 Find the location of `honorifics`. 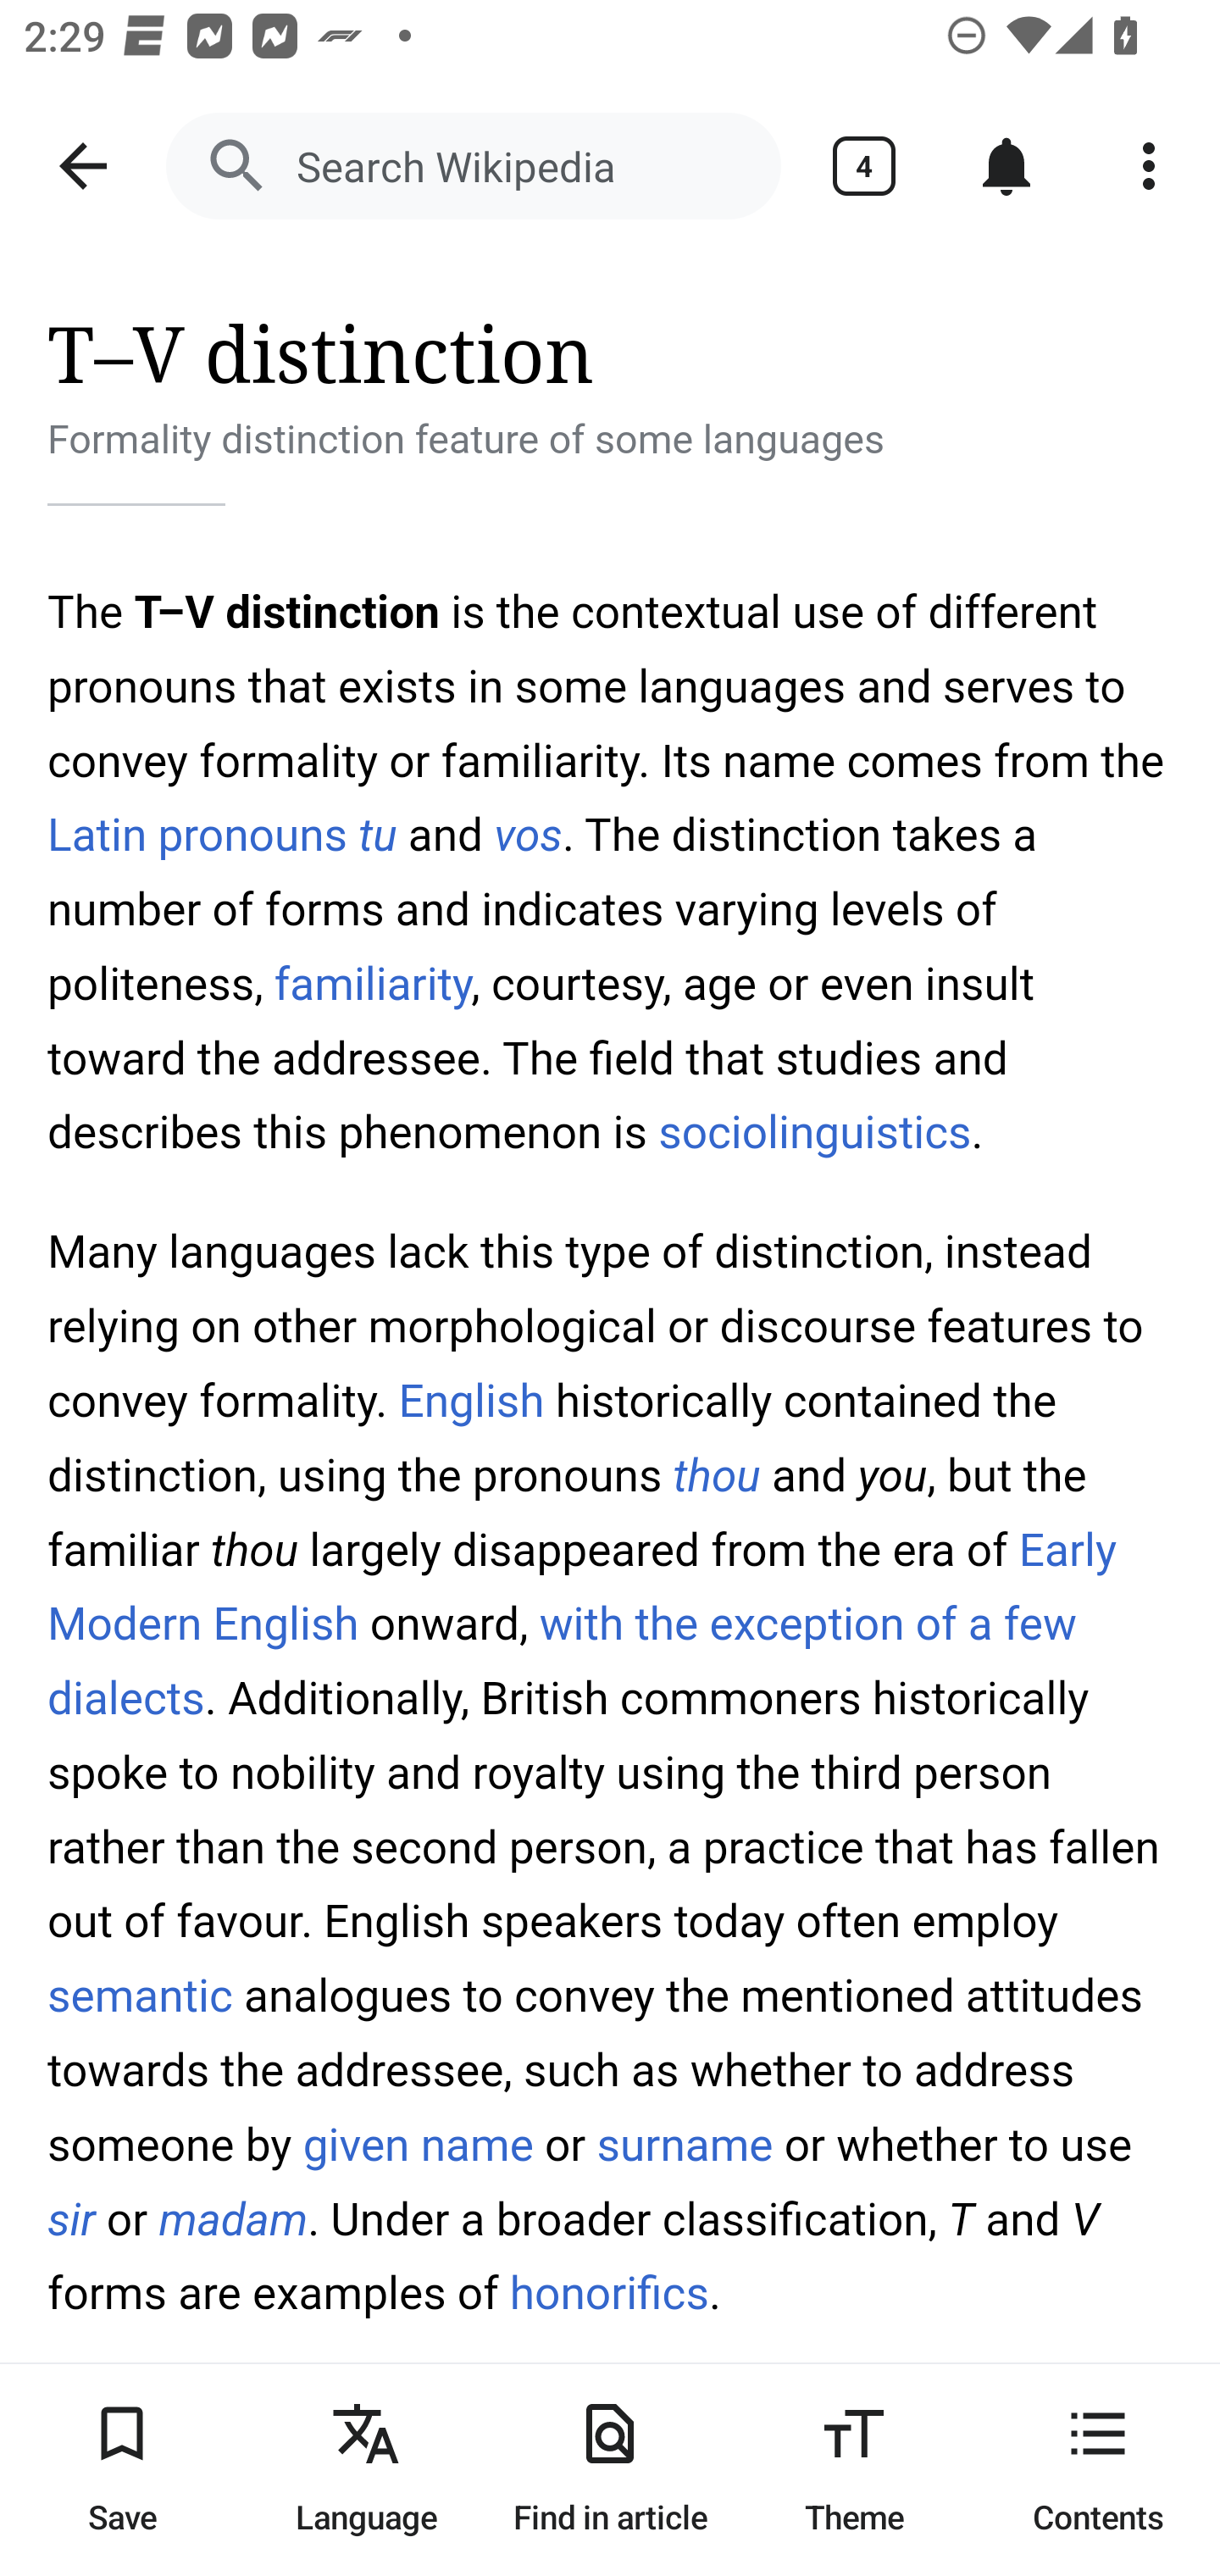

honorifics is located at coordinates (608, 2294).